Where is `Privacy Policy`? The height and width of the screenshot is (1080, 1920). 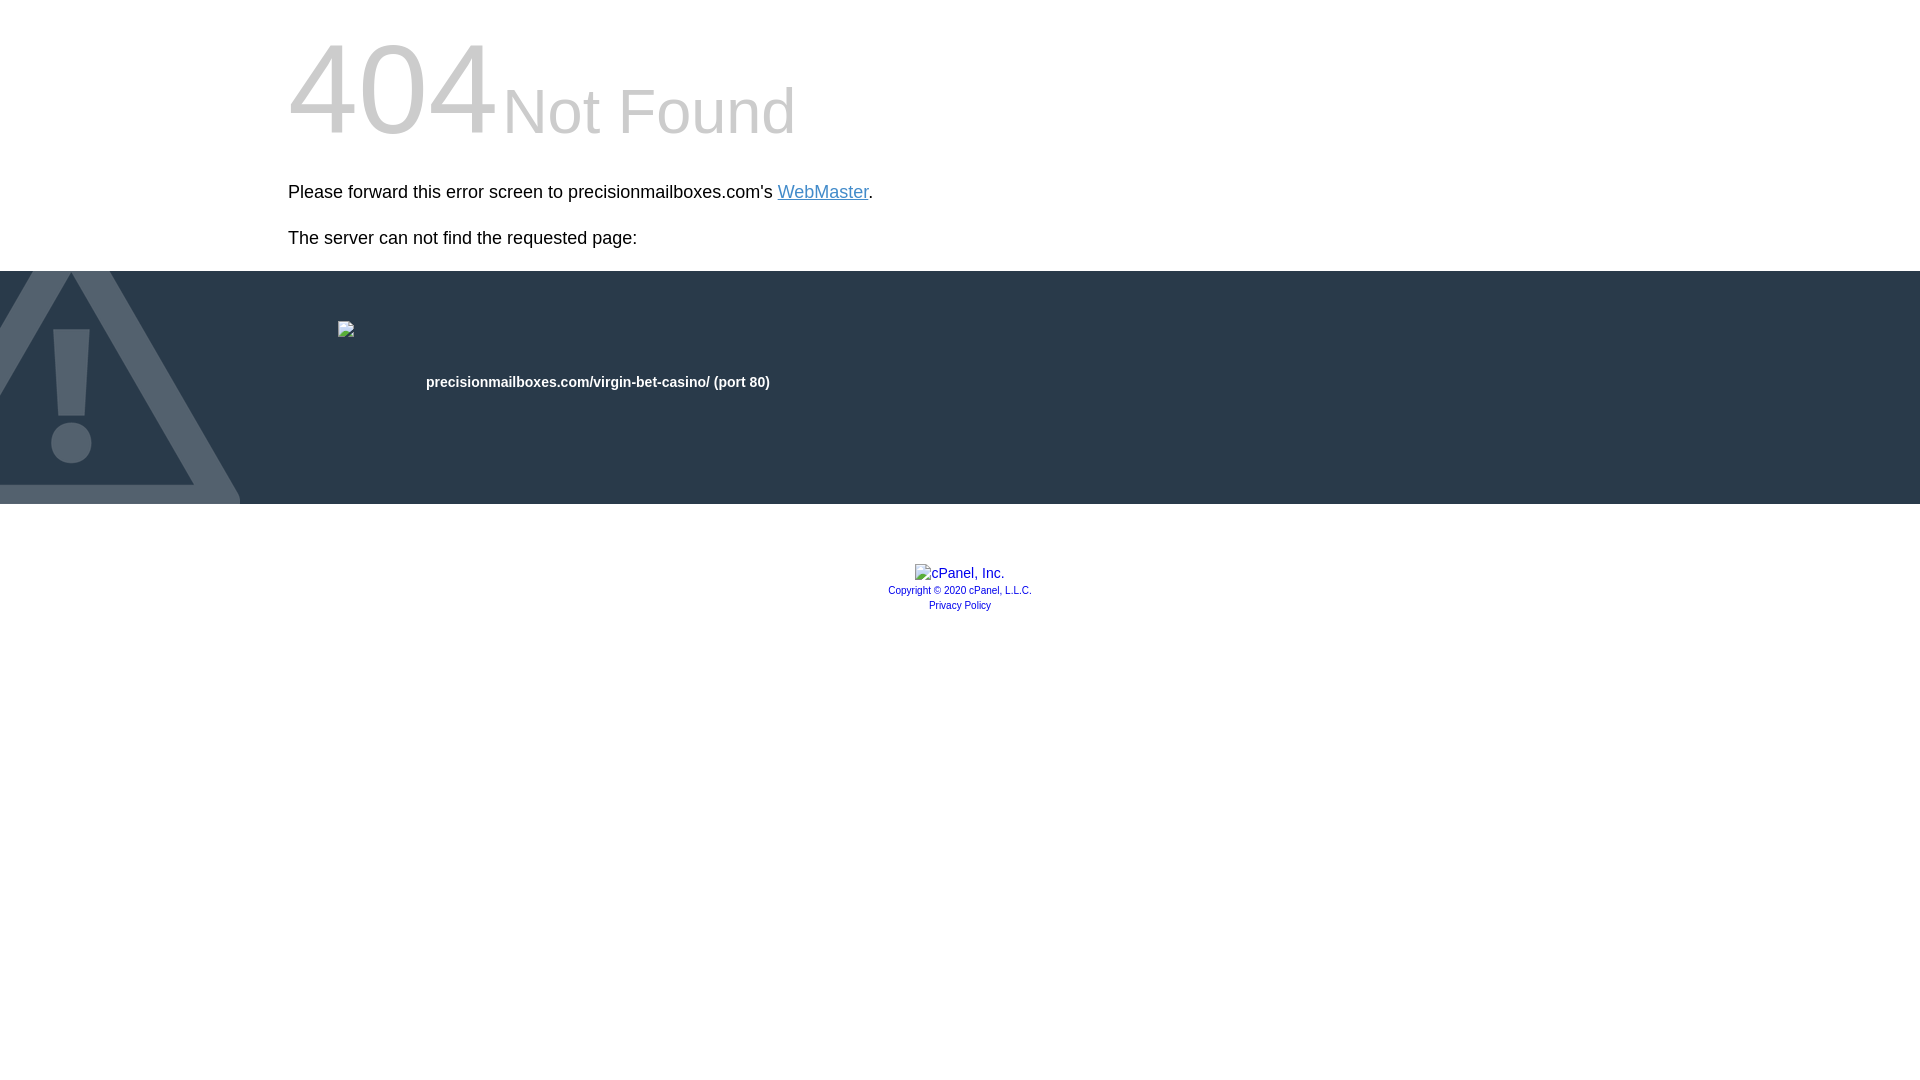
Privacy Policy is located at coordinates (960, 606).